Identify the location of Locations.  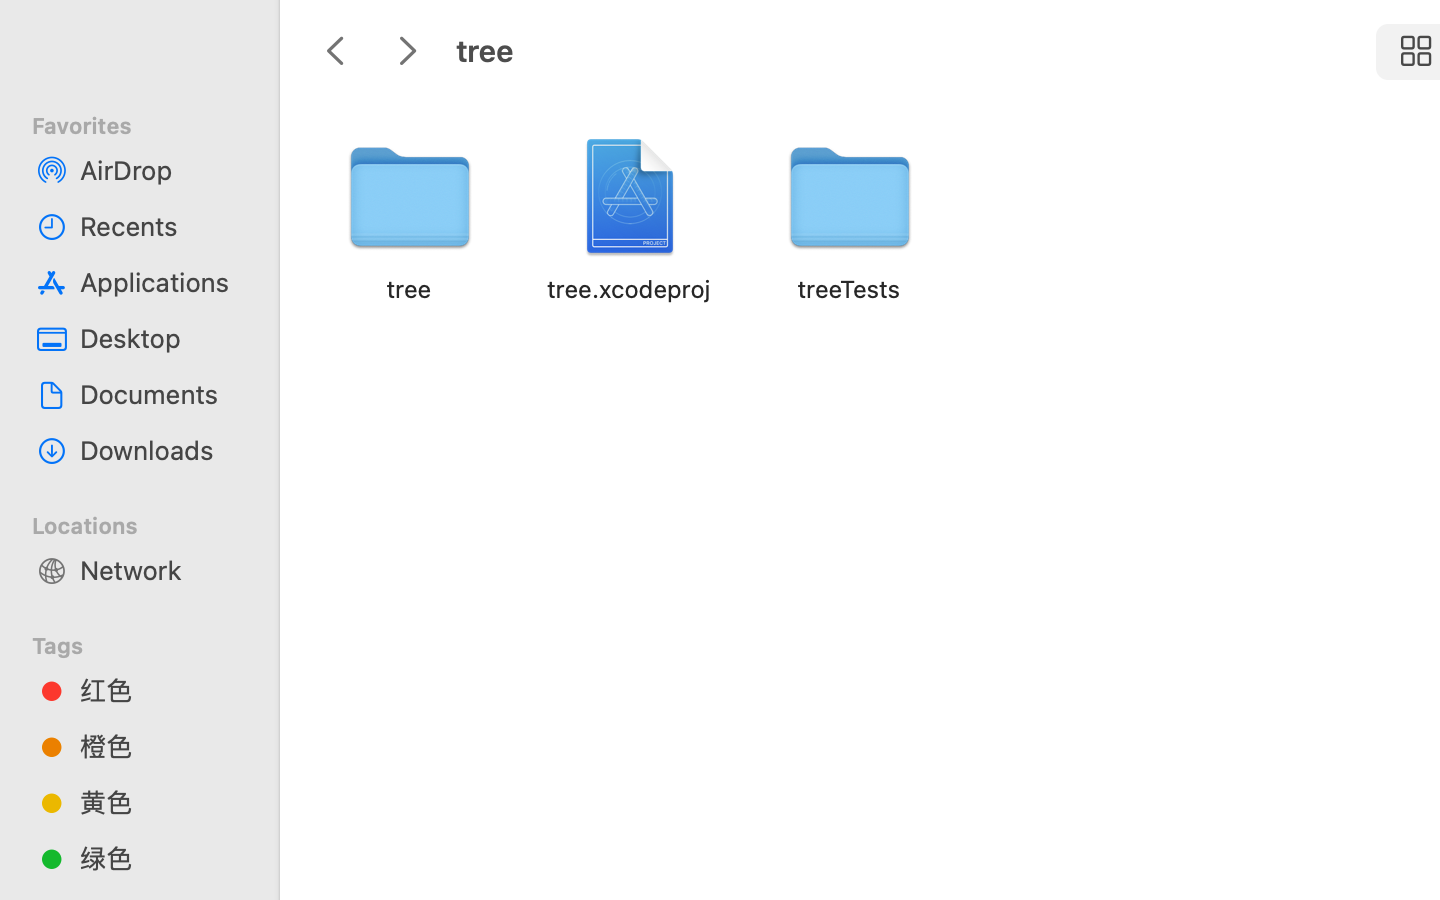
(151, 523).